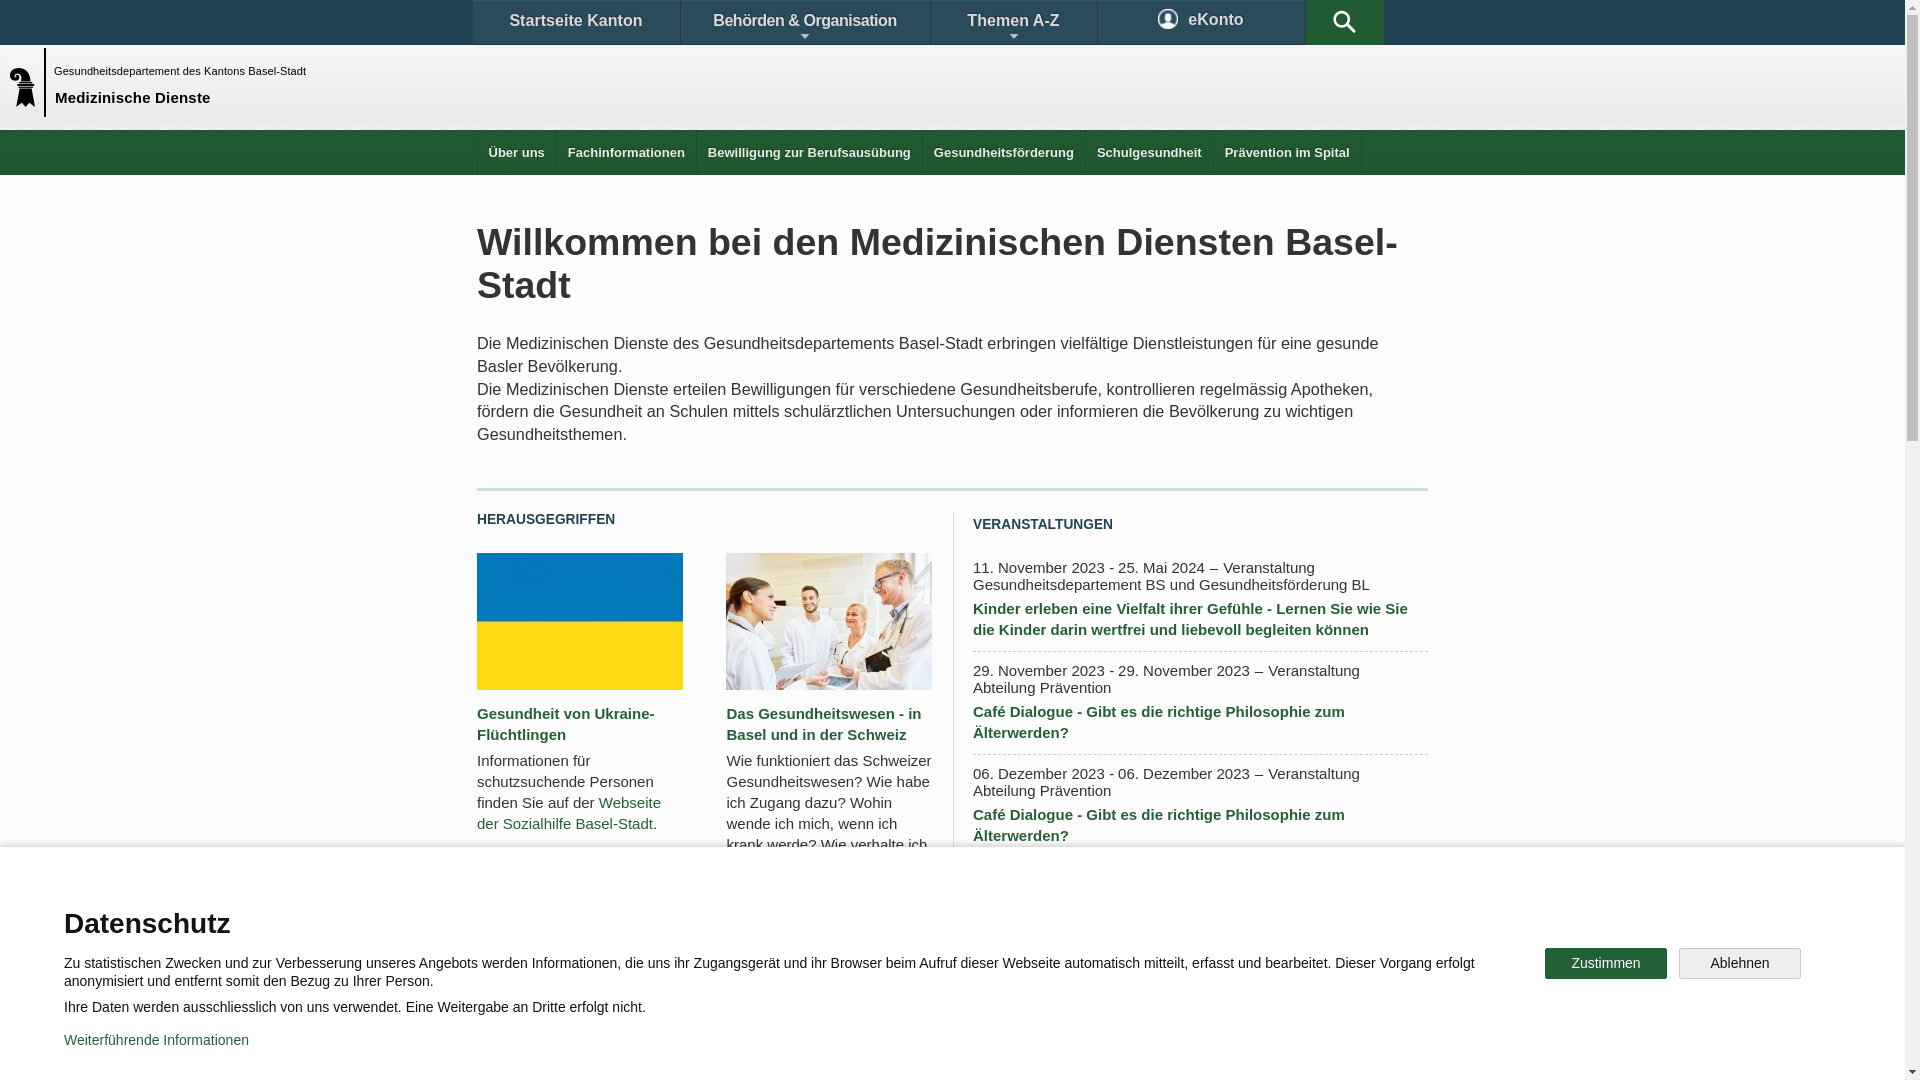 The image size is (1920, 1080). I want to click on Gesetze, so click(788, 914).